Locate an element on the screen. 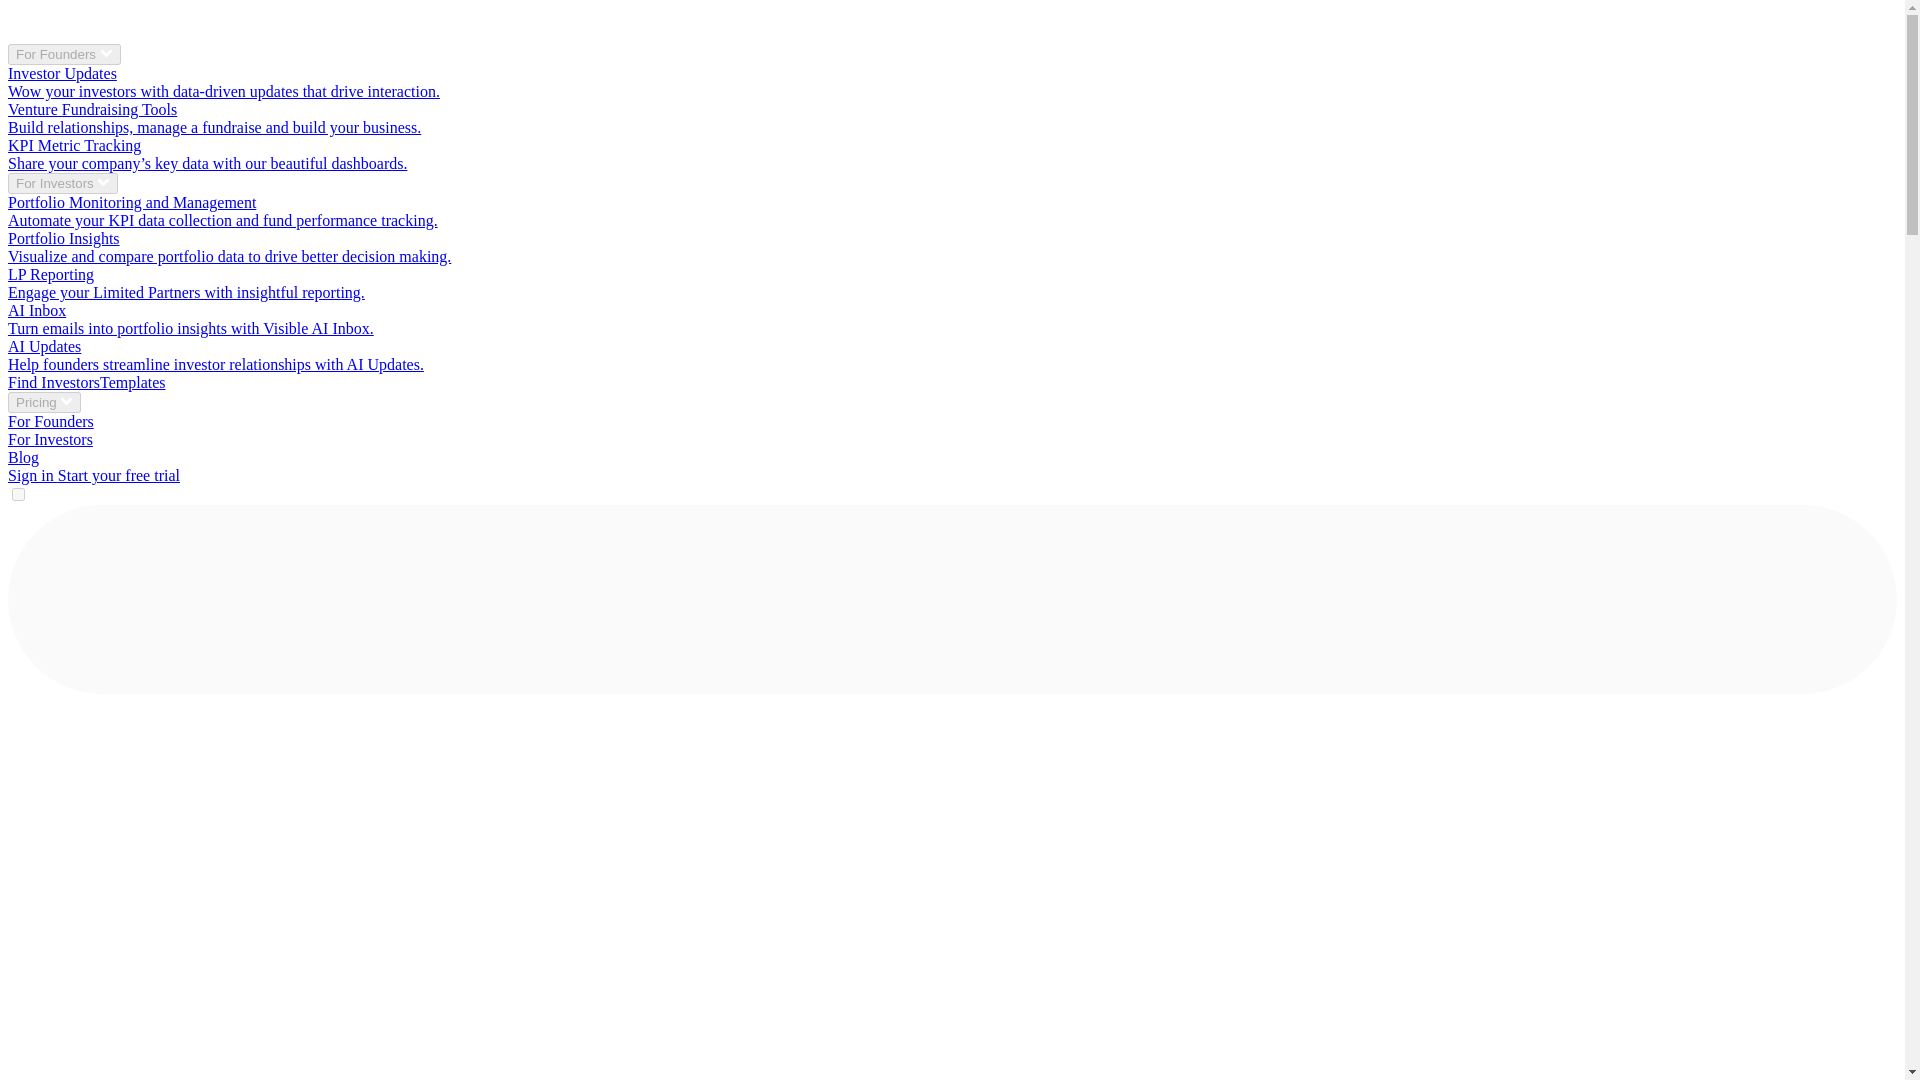  Sign in is located at coordinates (32, 474).